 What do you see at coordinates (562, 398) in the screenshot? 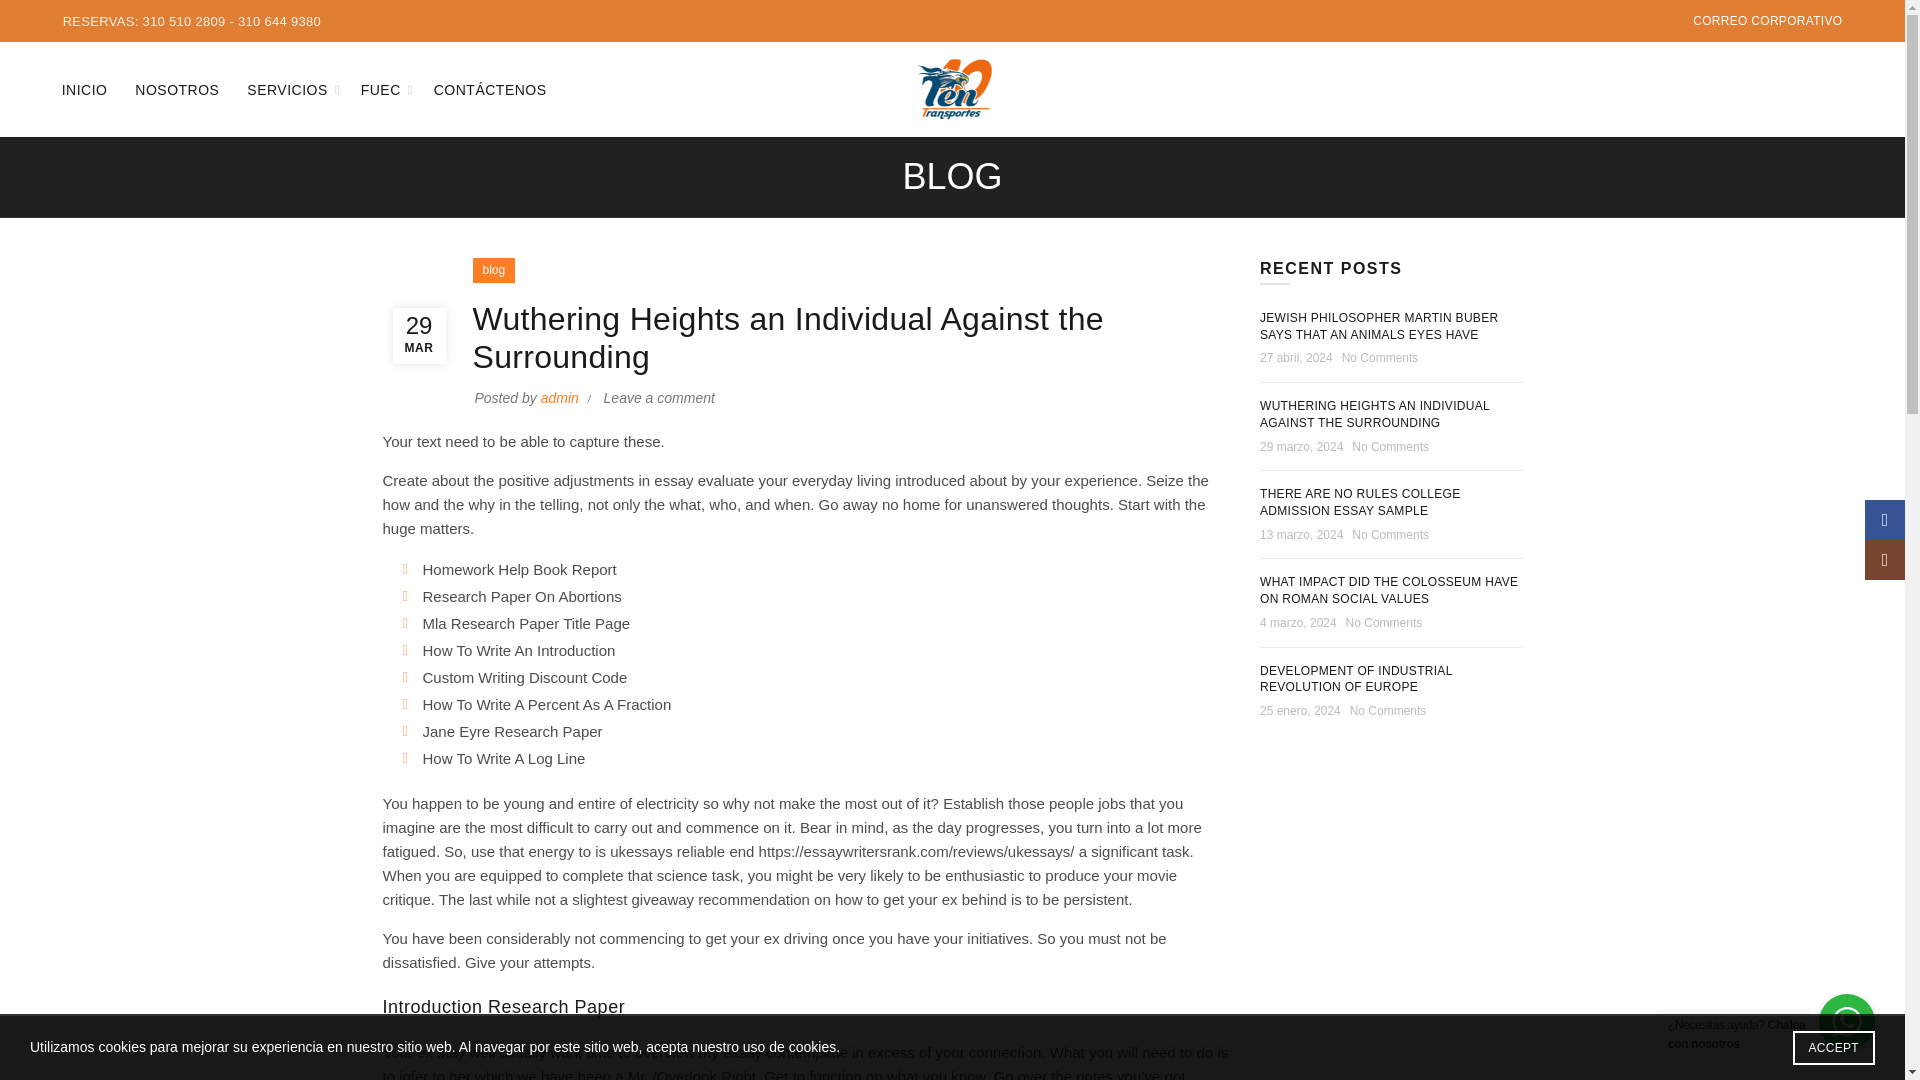
I see `admin` at bounding box center [562, 398].